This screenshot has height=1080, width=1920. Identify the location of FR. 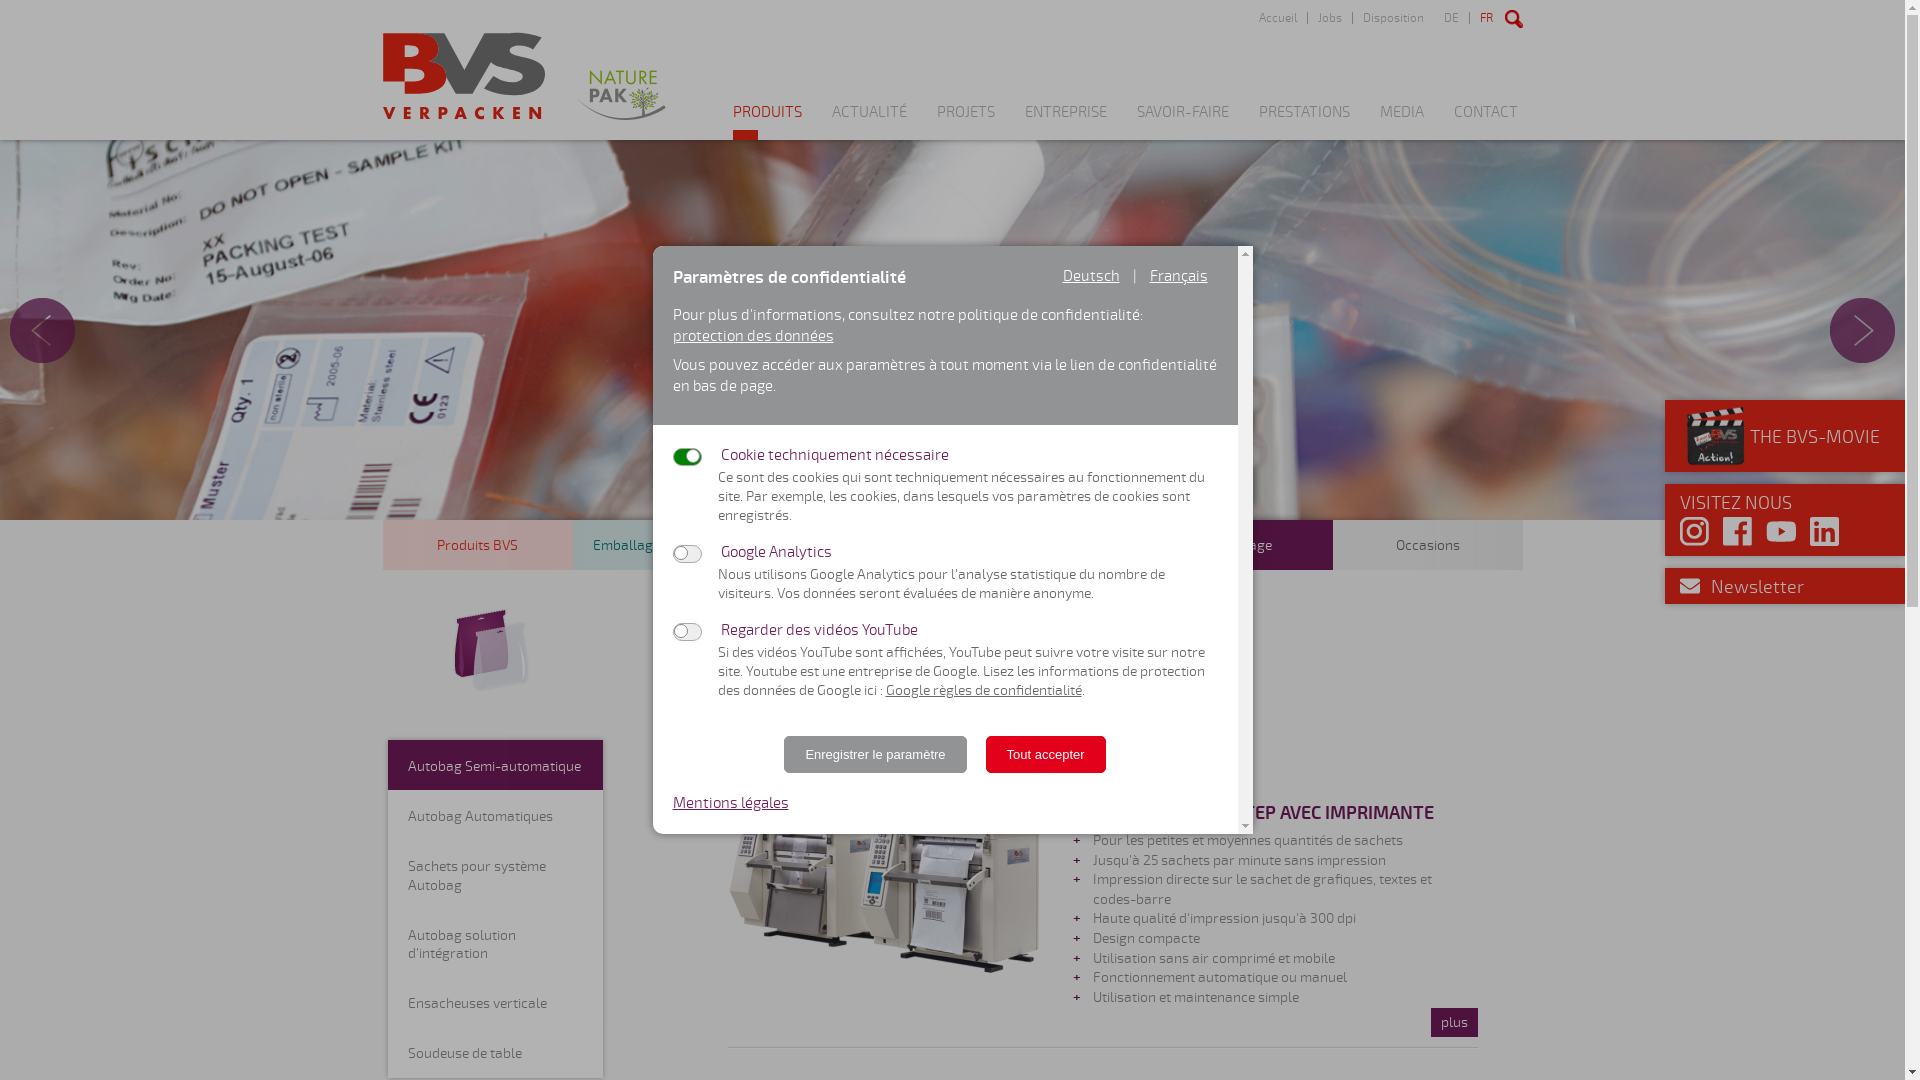
(1485, 18).